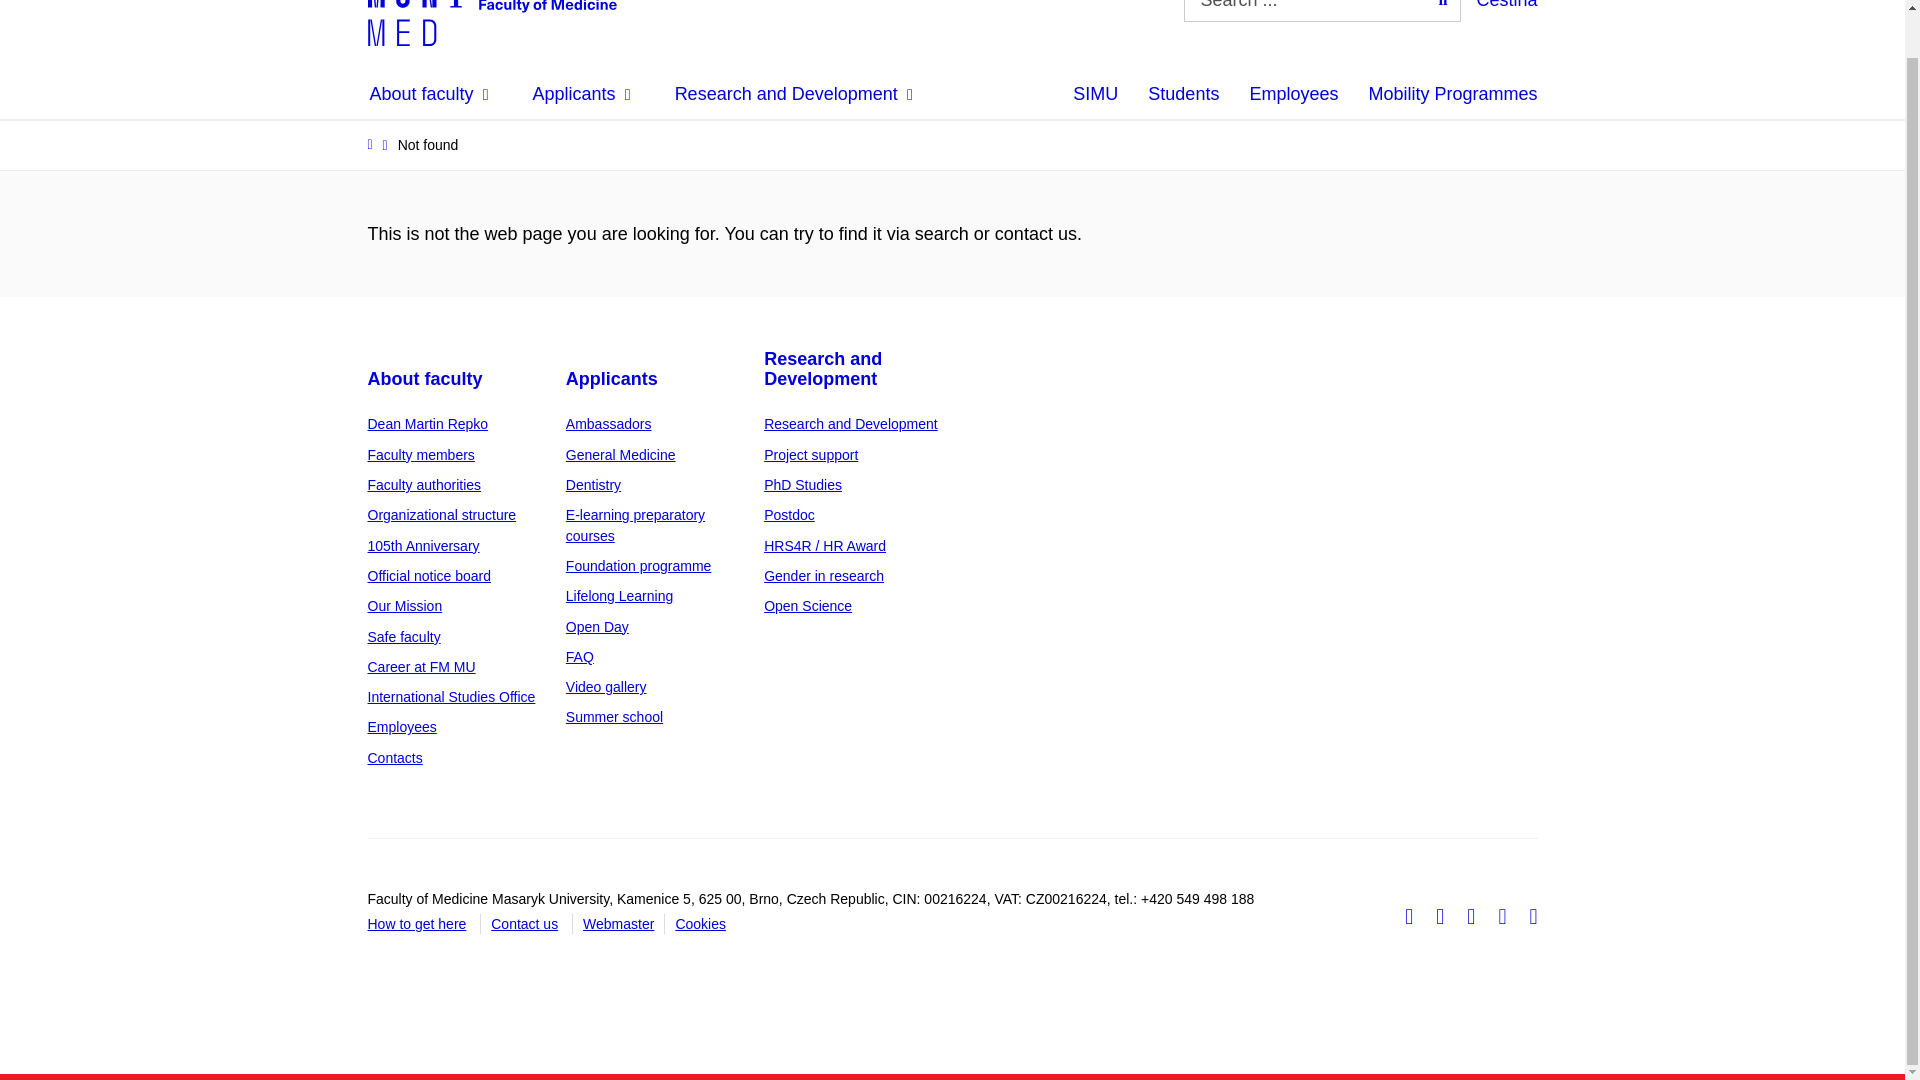 The height and width of the screenshot is (1080, 1920). Describe the element at coordinates (582, 94) in the screenshot. I see `Applicants` at that location.